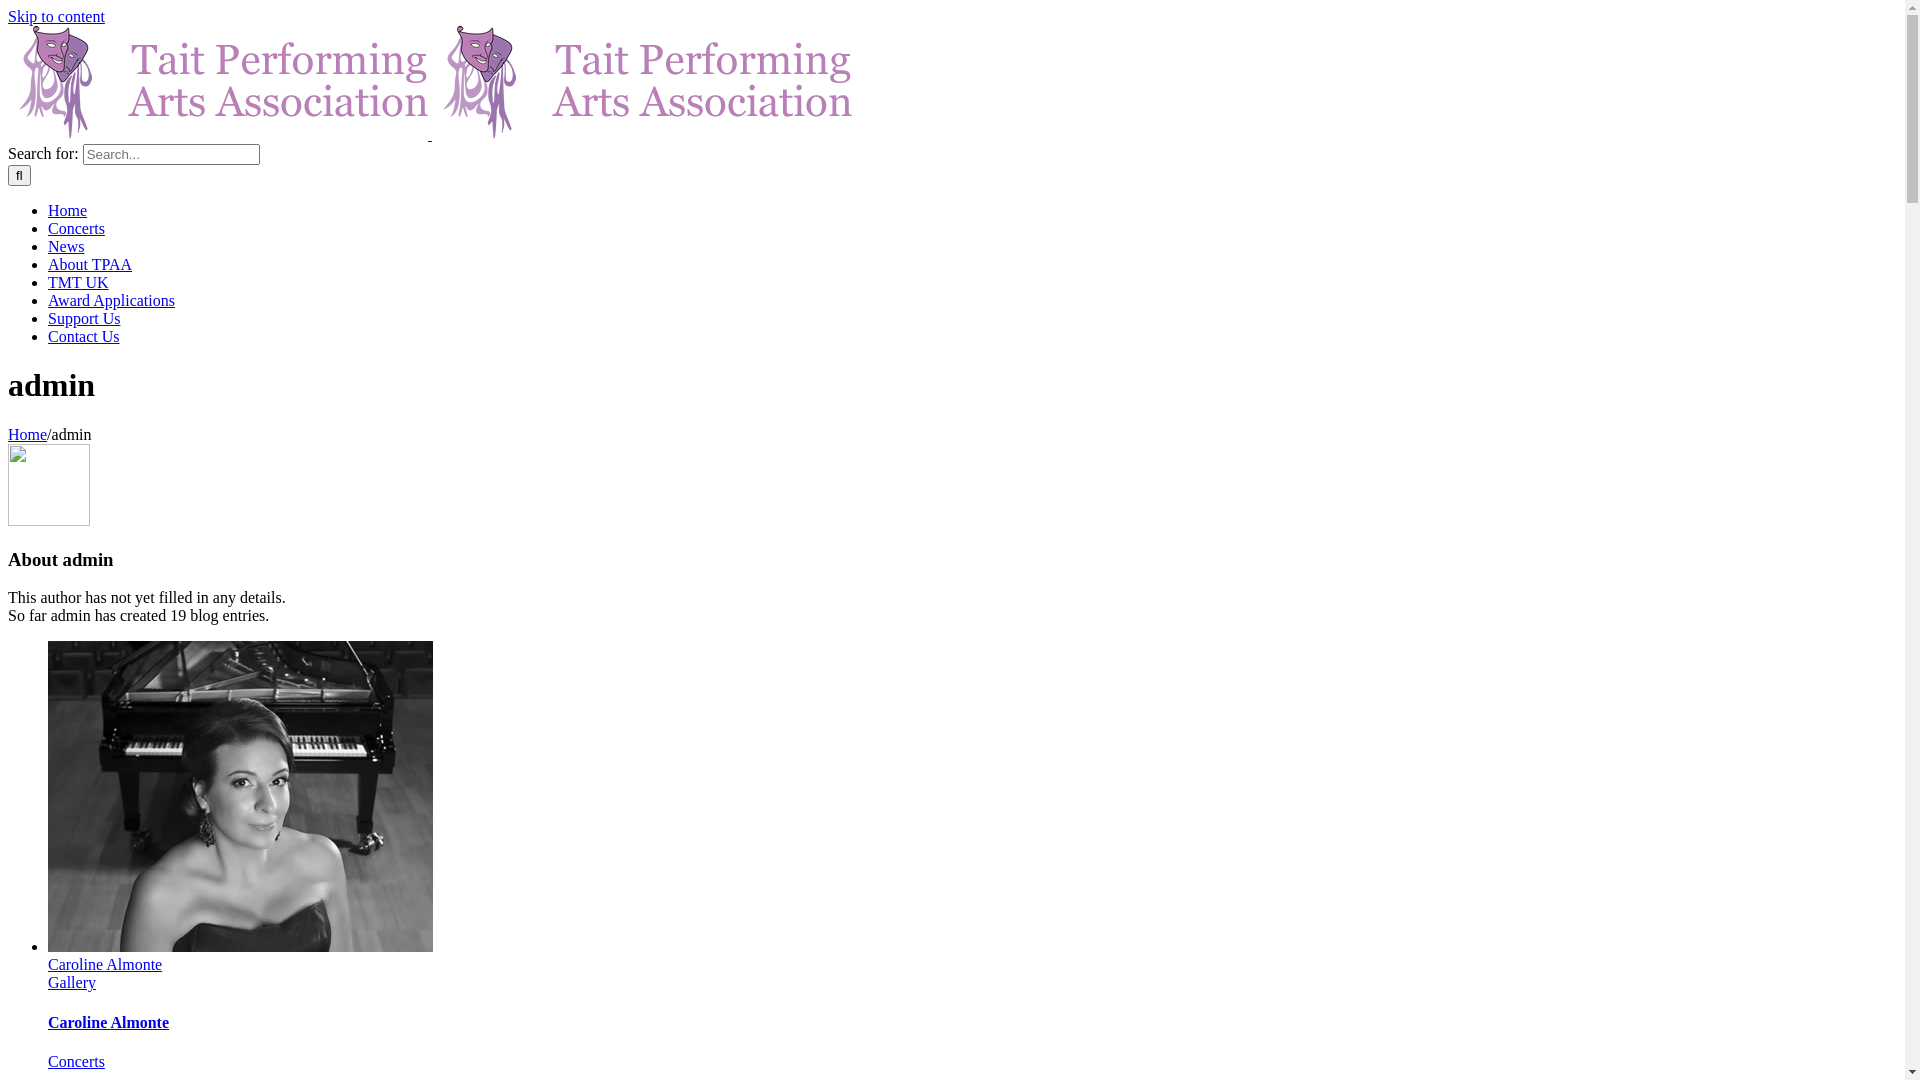 This screenshot has height=1080, width=1920. What do you see at coordinates (90, 264) in the screenshot?
I see `About TPAA` at bounding box center [90, 264].